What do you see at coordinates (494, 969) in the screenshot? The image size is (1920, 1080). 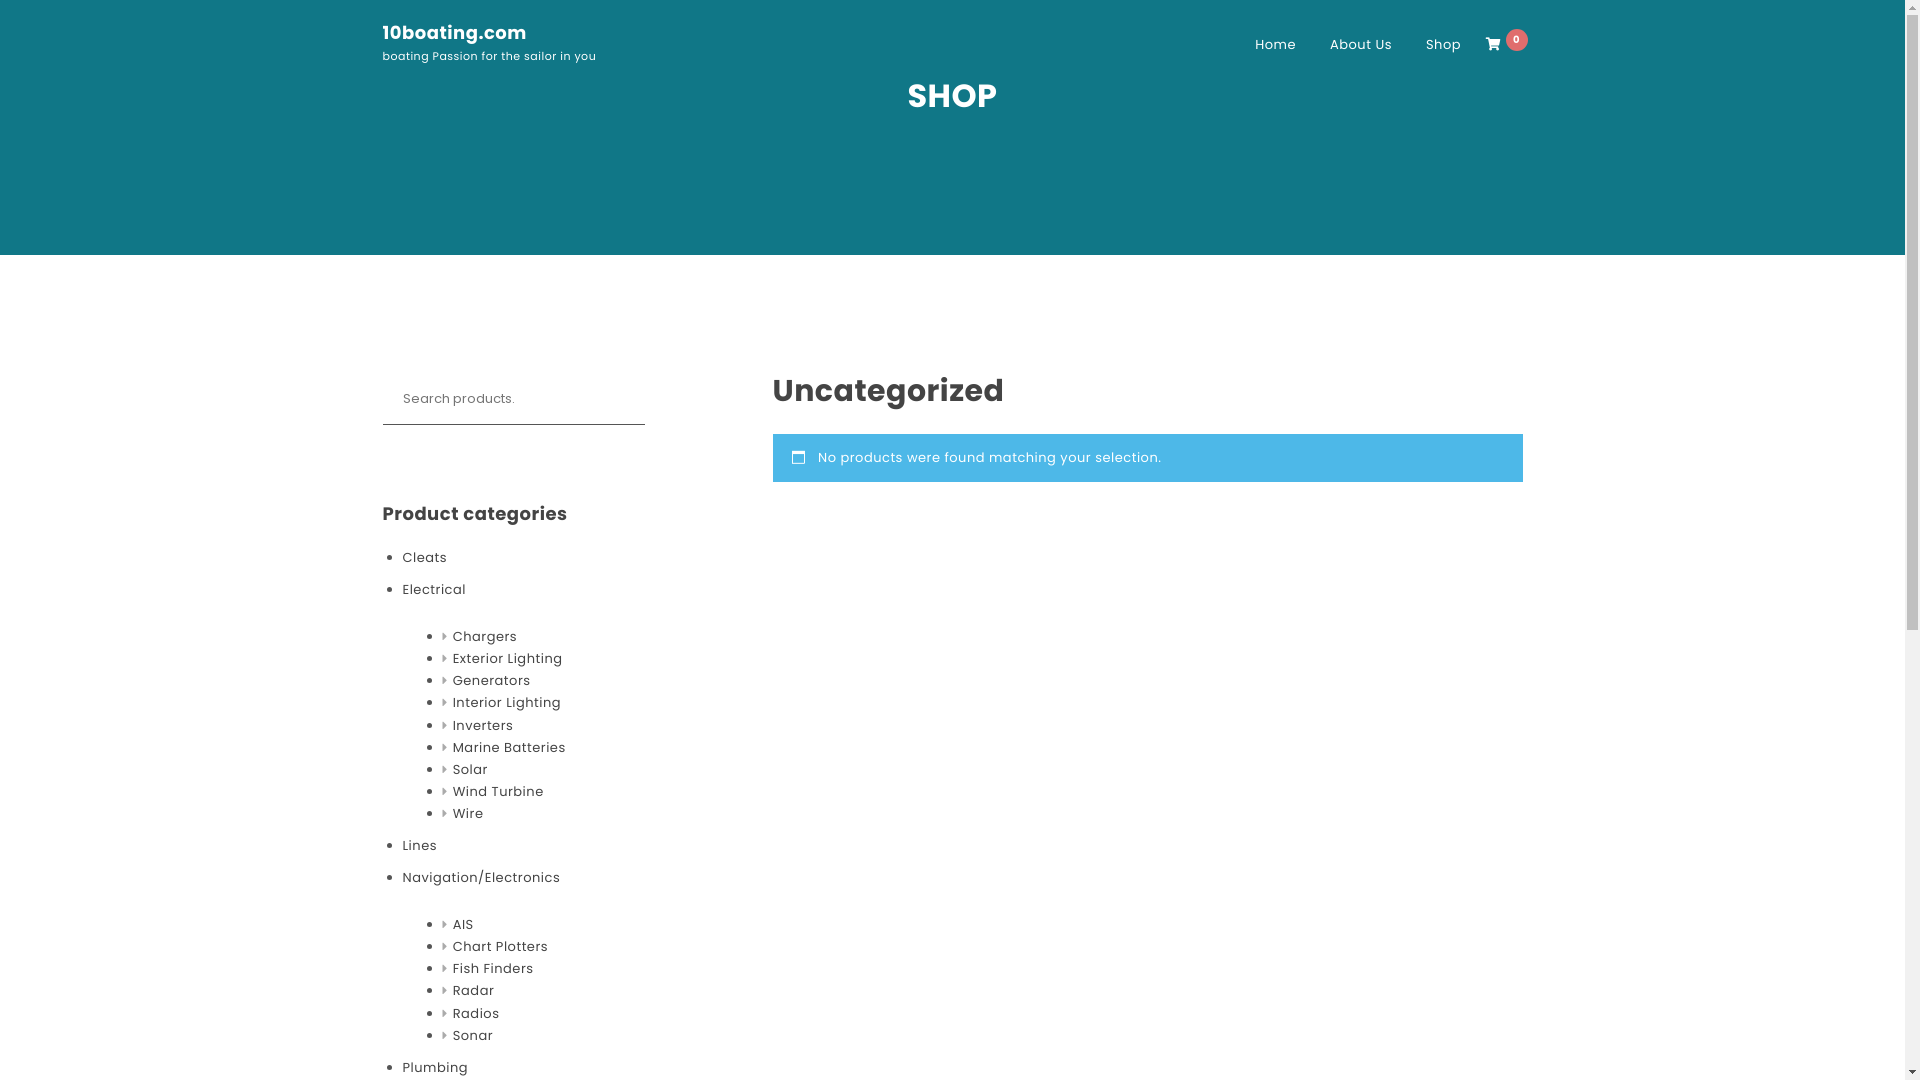 I see `Fish Finders` at bounding box center [494, 969].